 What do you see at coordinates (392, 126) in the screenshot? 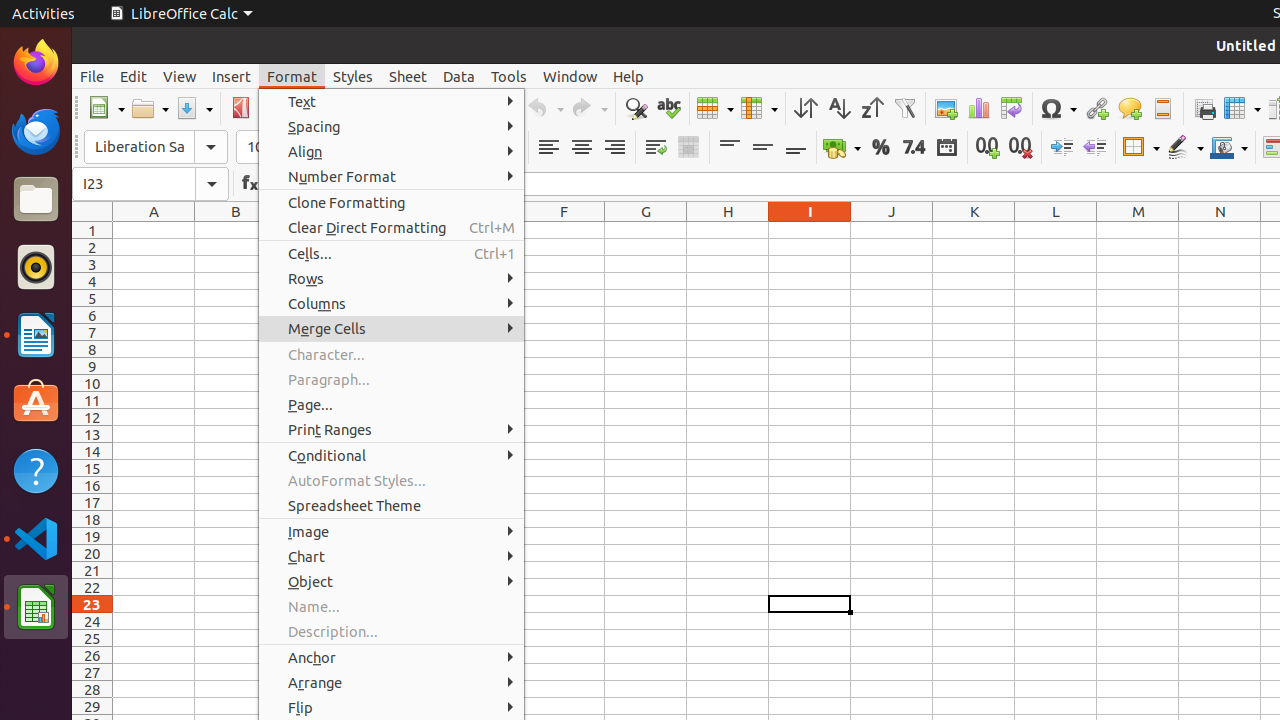
I see `Spacing` at bounding box center [392, 126].